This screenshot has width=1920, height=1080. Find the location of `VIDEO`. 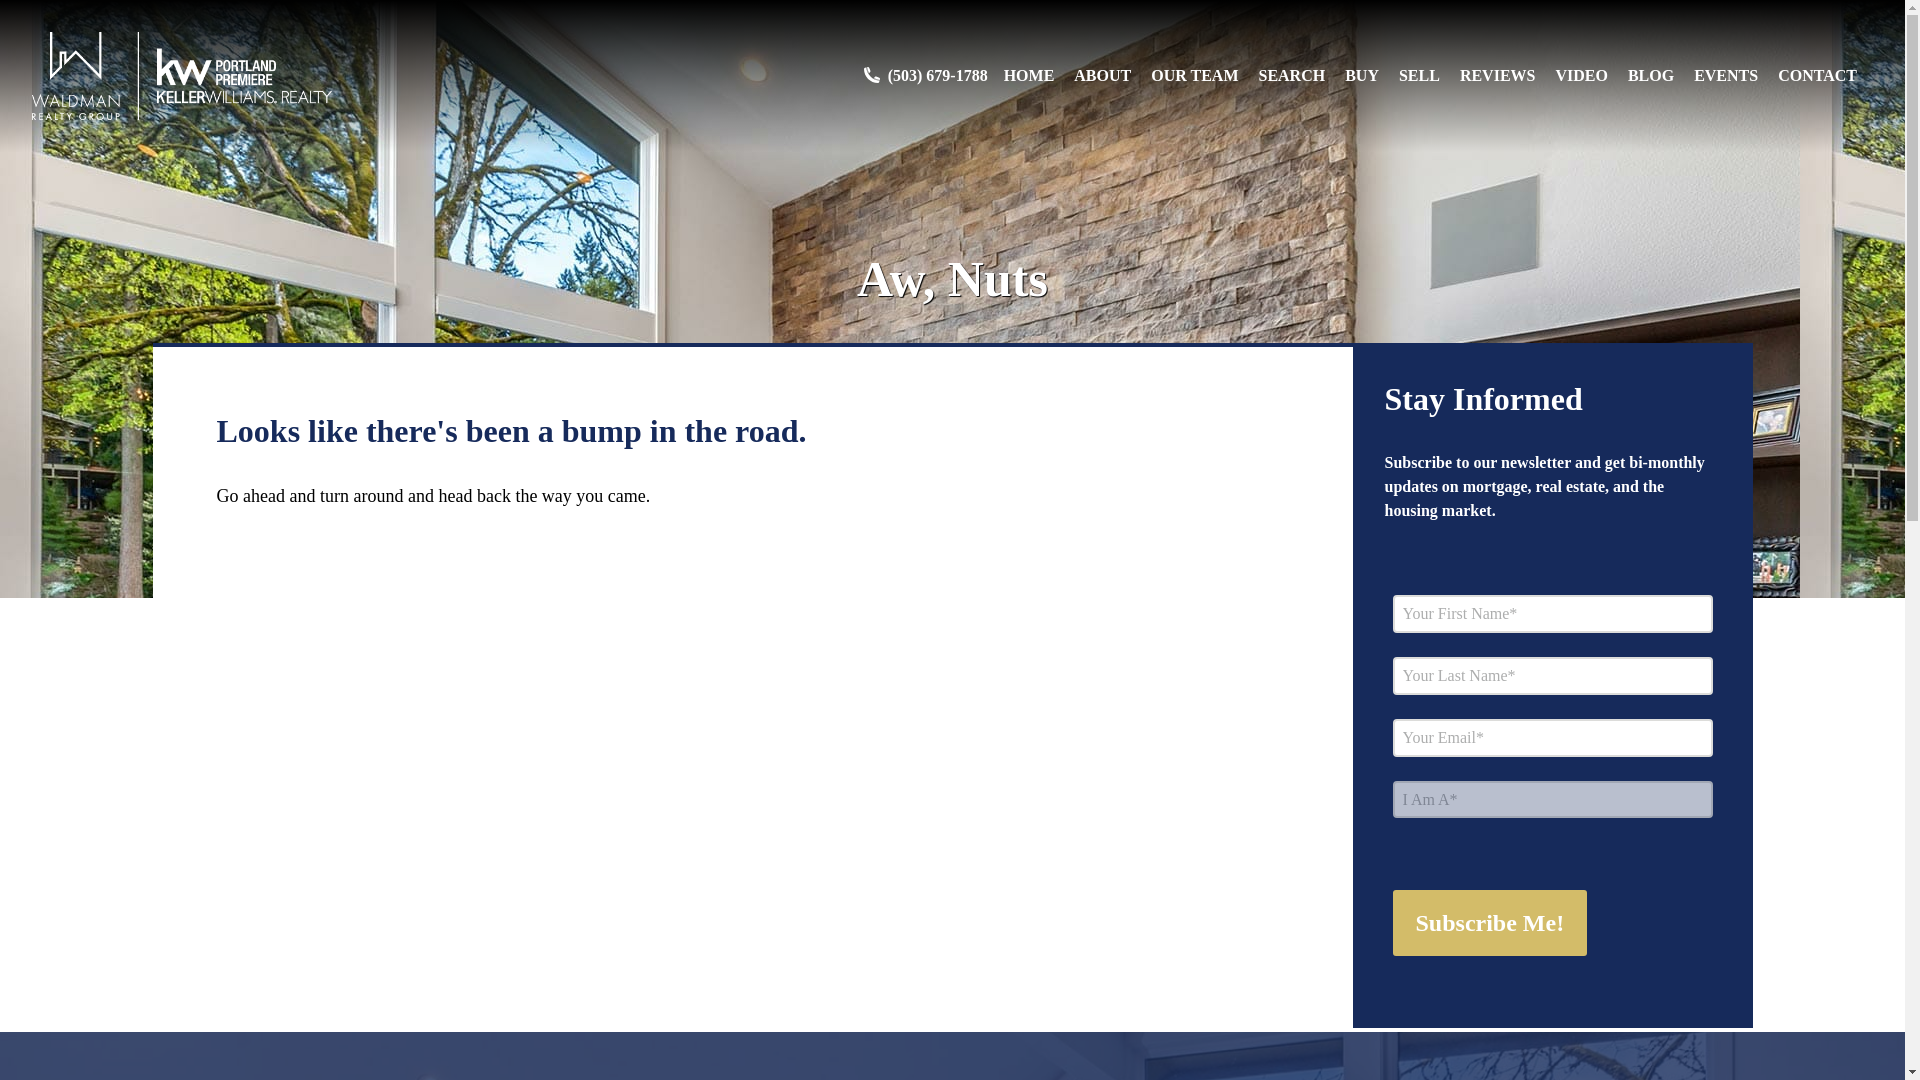

VIDEO is located at coordinates (1581, 76).